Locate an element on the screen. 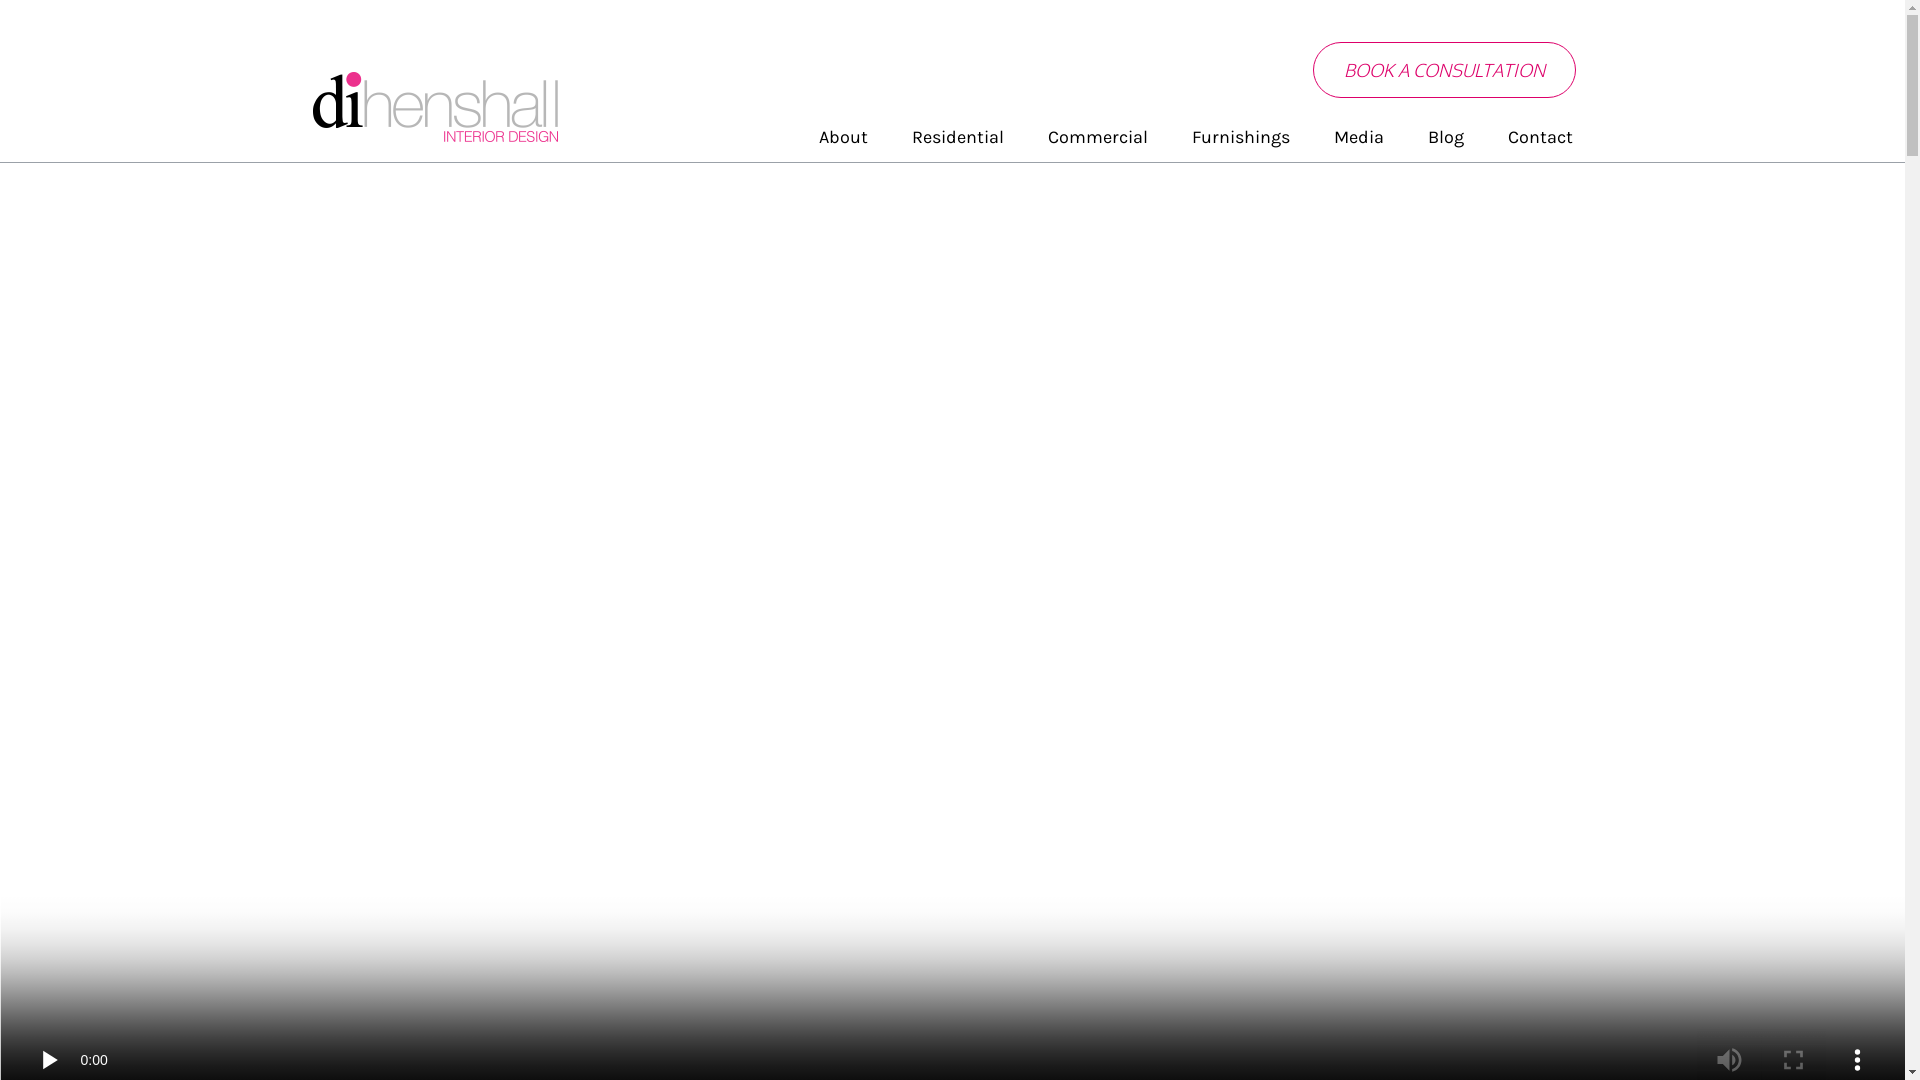  Media is located at coordinates (1359, 137).